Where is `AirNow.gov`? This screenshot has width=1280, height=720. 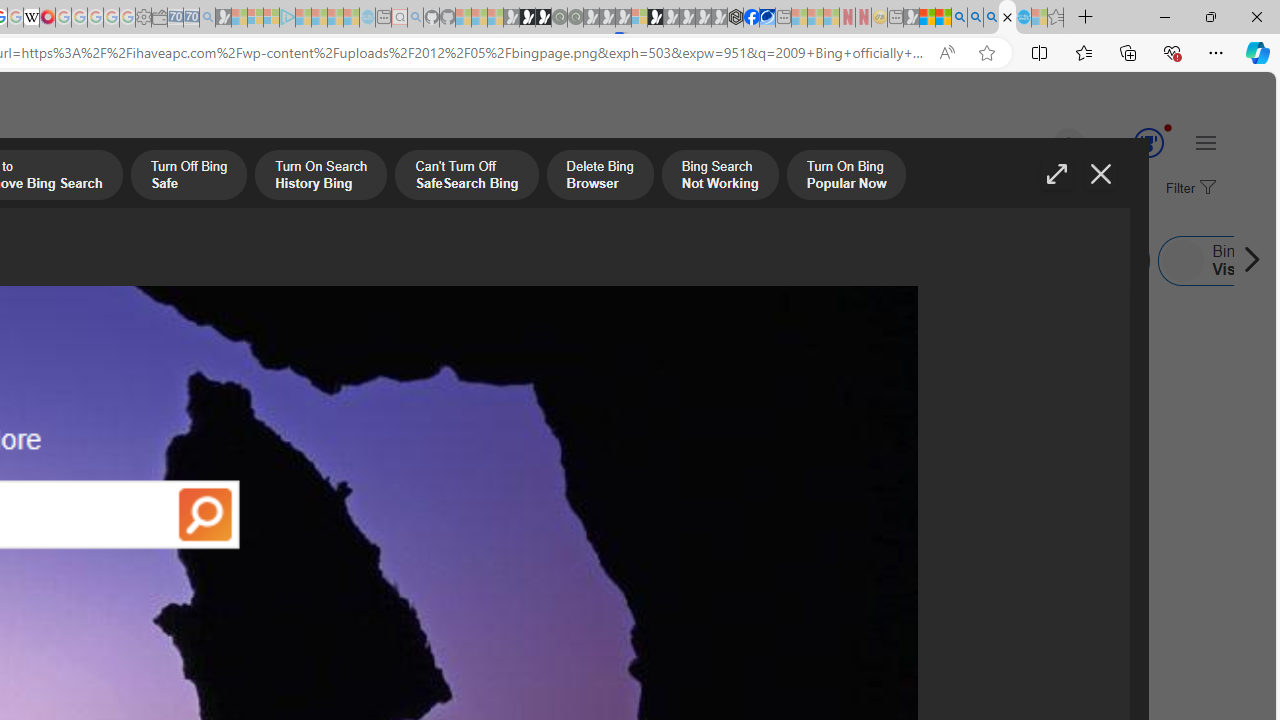
AirNow.gov is located at coordinates (767, 18).